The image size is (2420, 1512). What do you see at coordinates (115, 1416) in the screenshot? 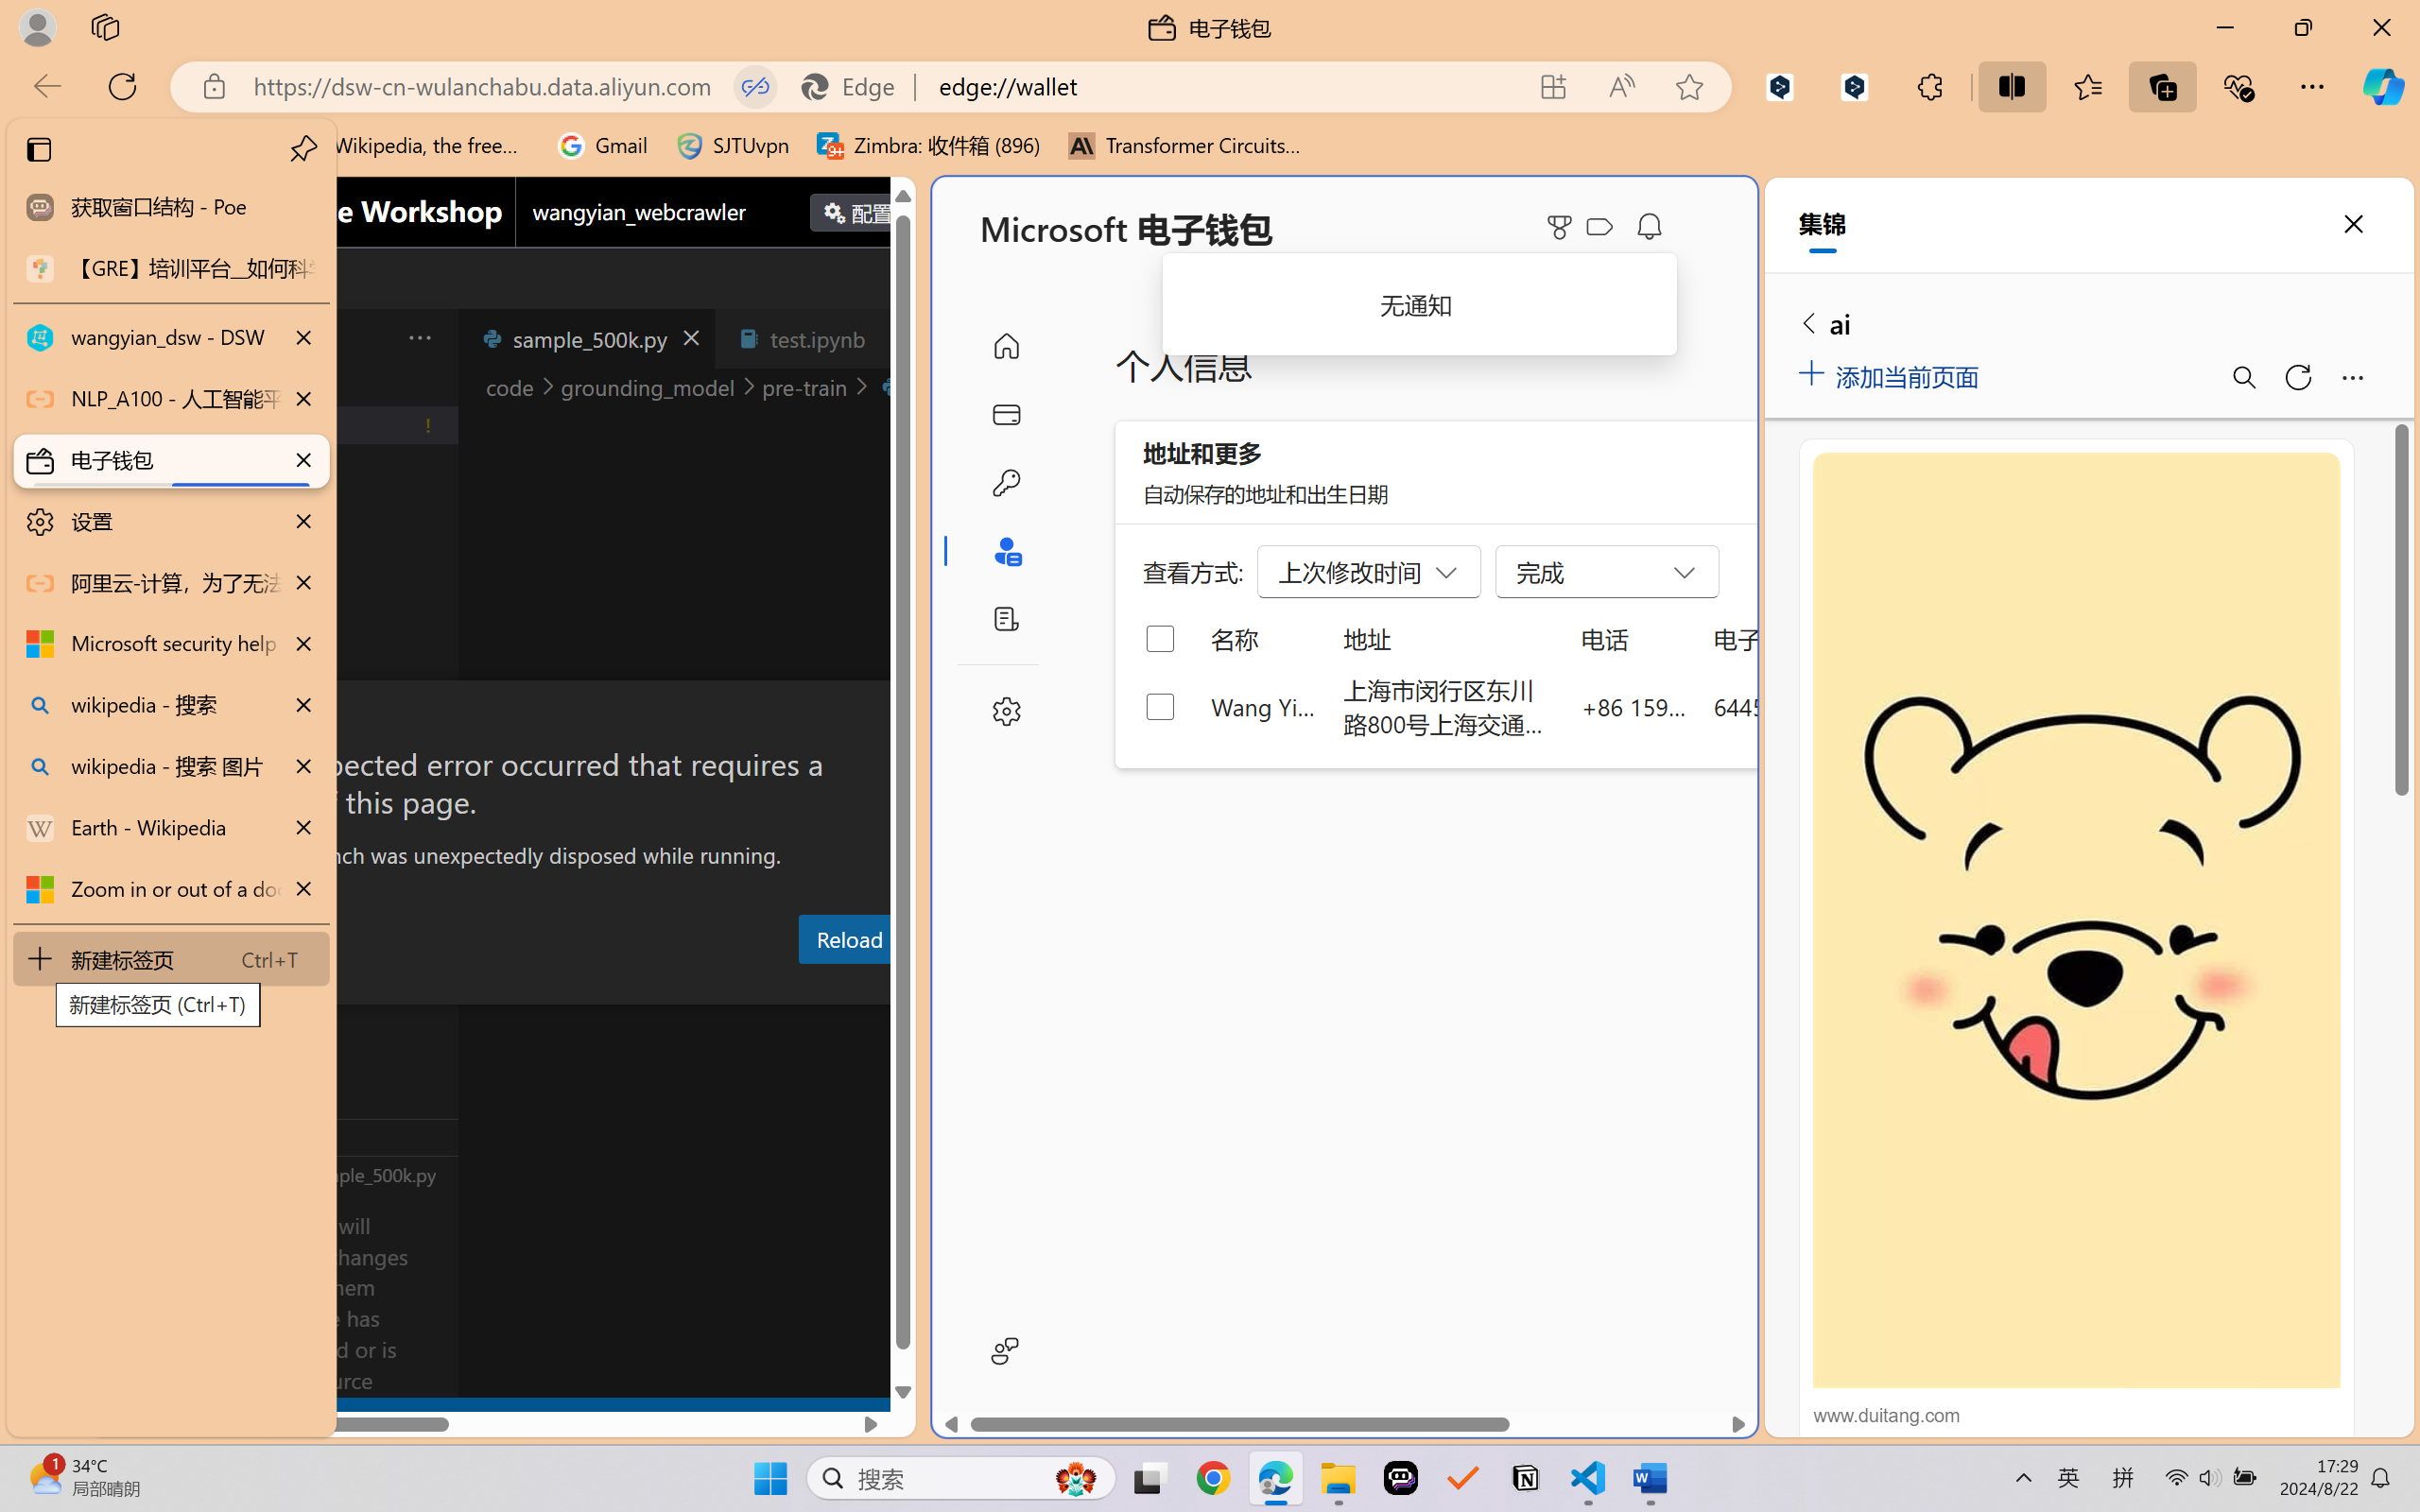
I see `remote` at bounding box center [115, 1416].